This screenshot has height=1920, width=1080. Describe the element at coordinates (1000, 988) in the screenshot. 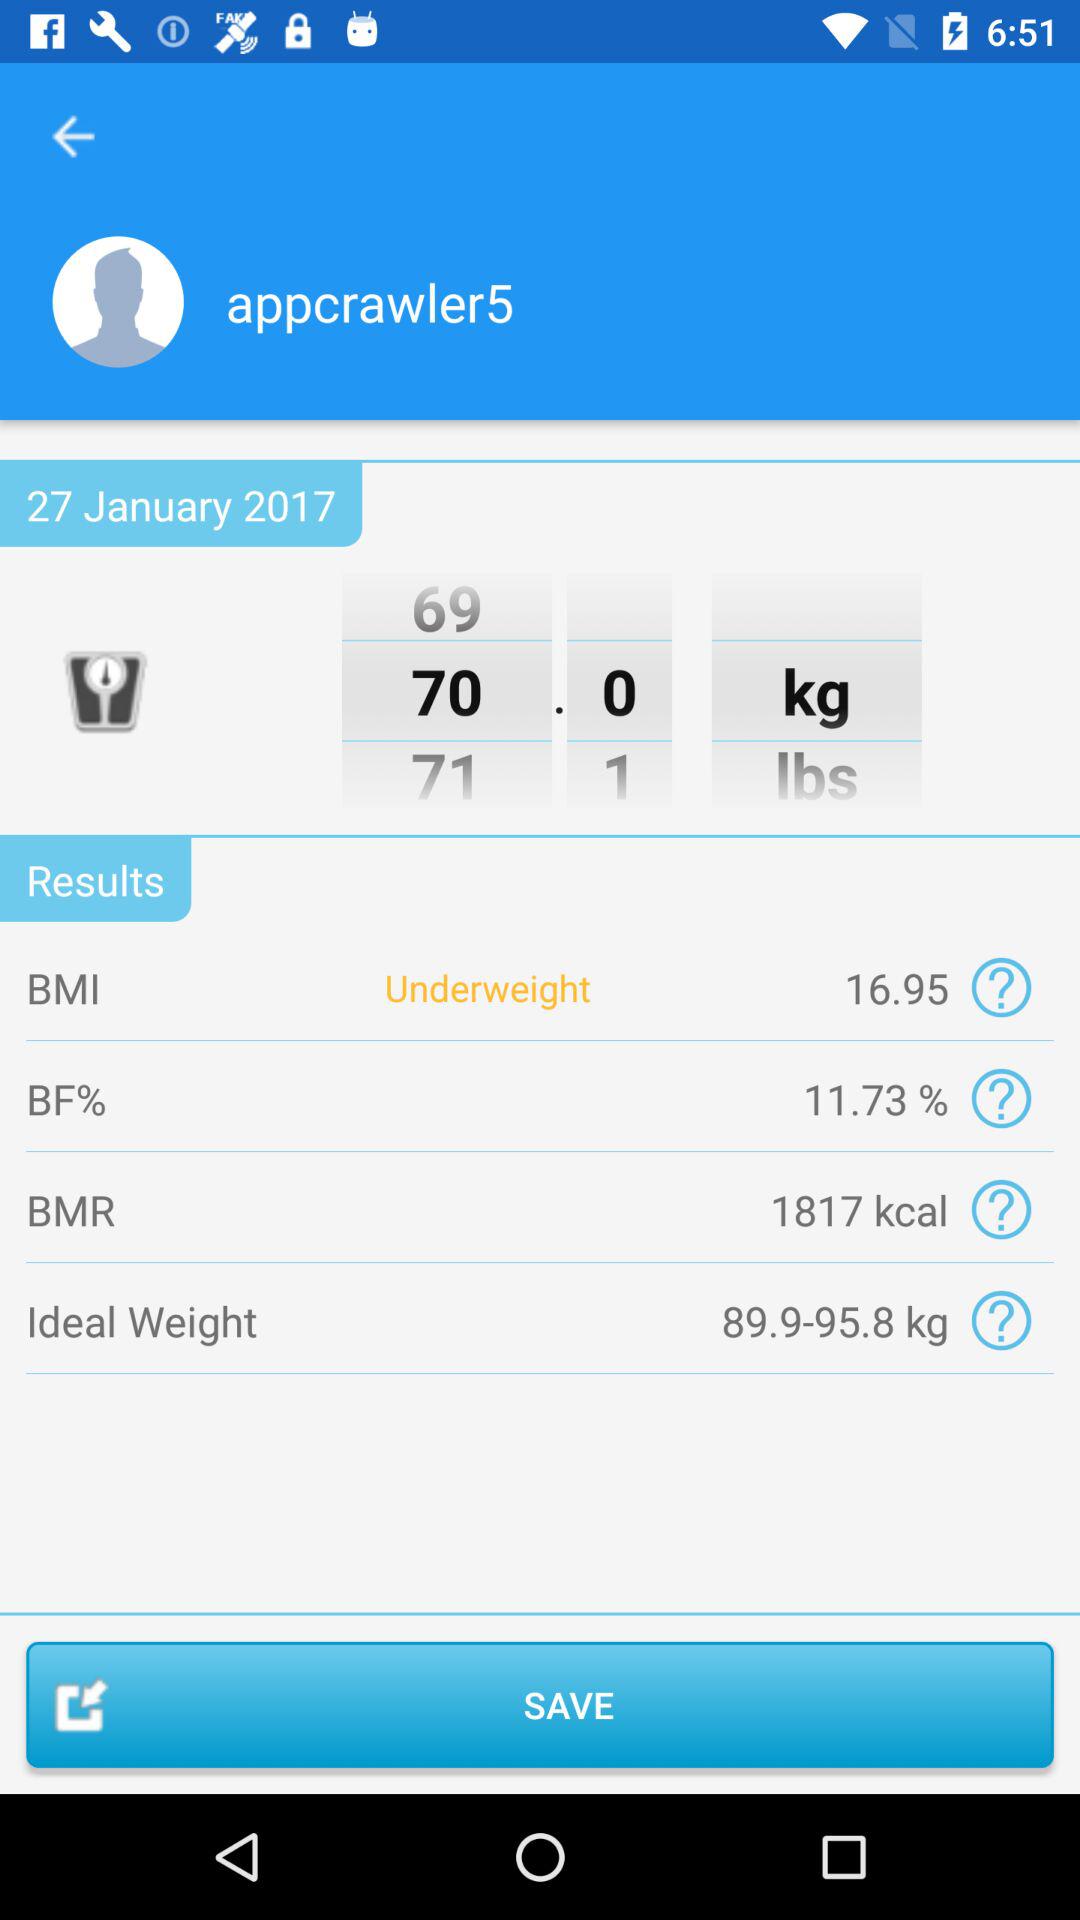

I see `click the questtion mark` at that location.